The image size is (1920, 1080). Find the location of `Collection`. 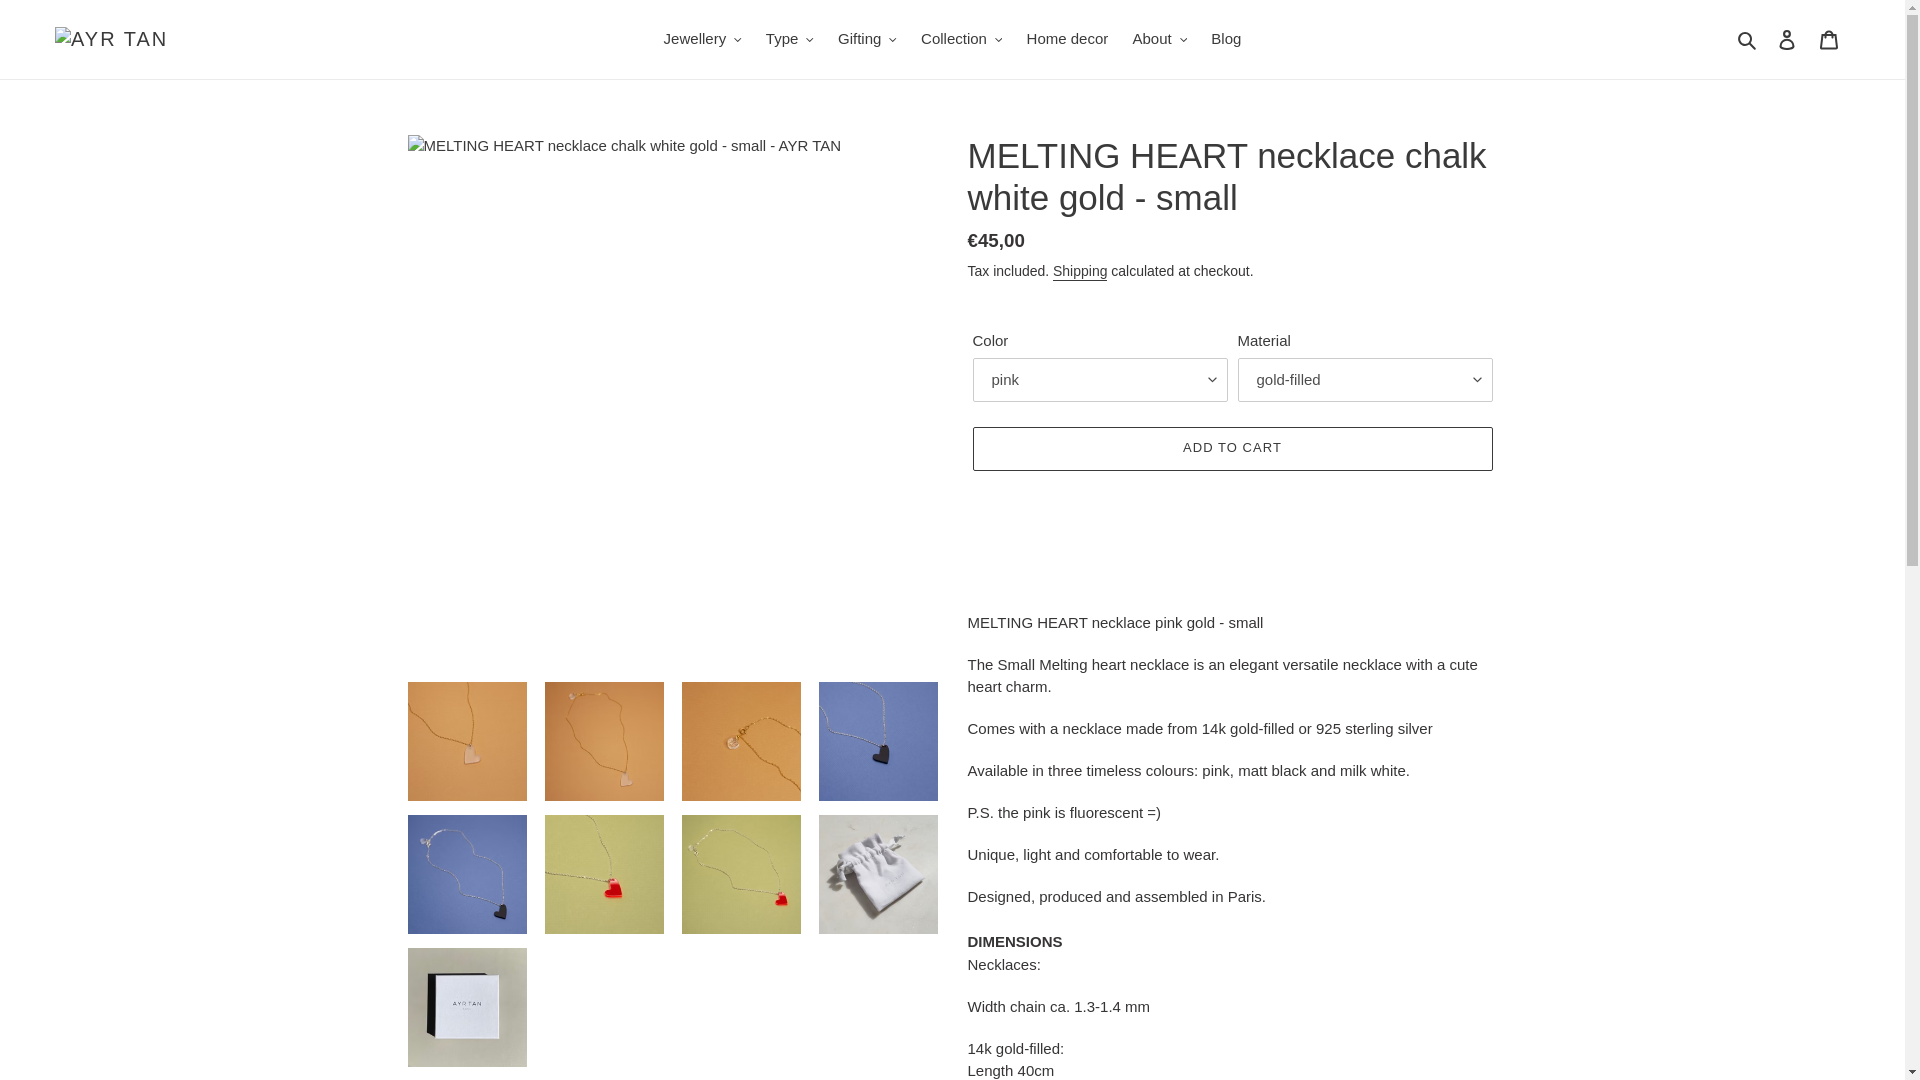

Collection is located at coordinates (960, 39).